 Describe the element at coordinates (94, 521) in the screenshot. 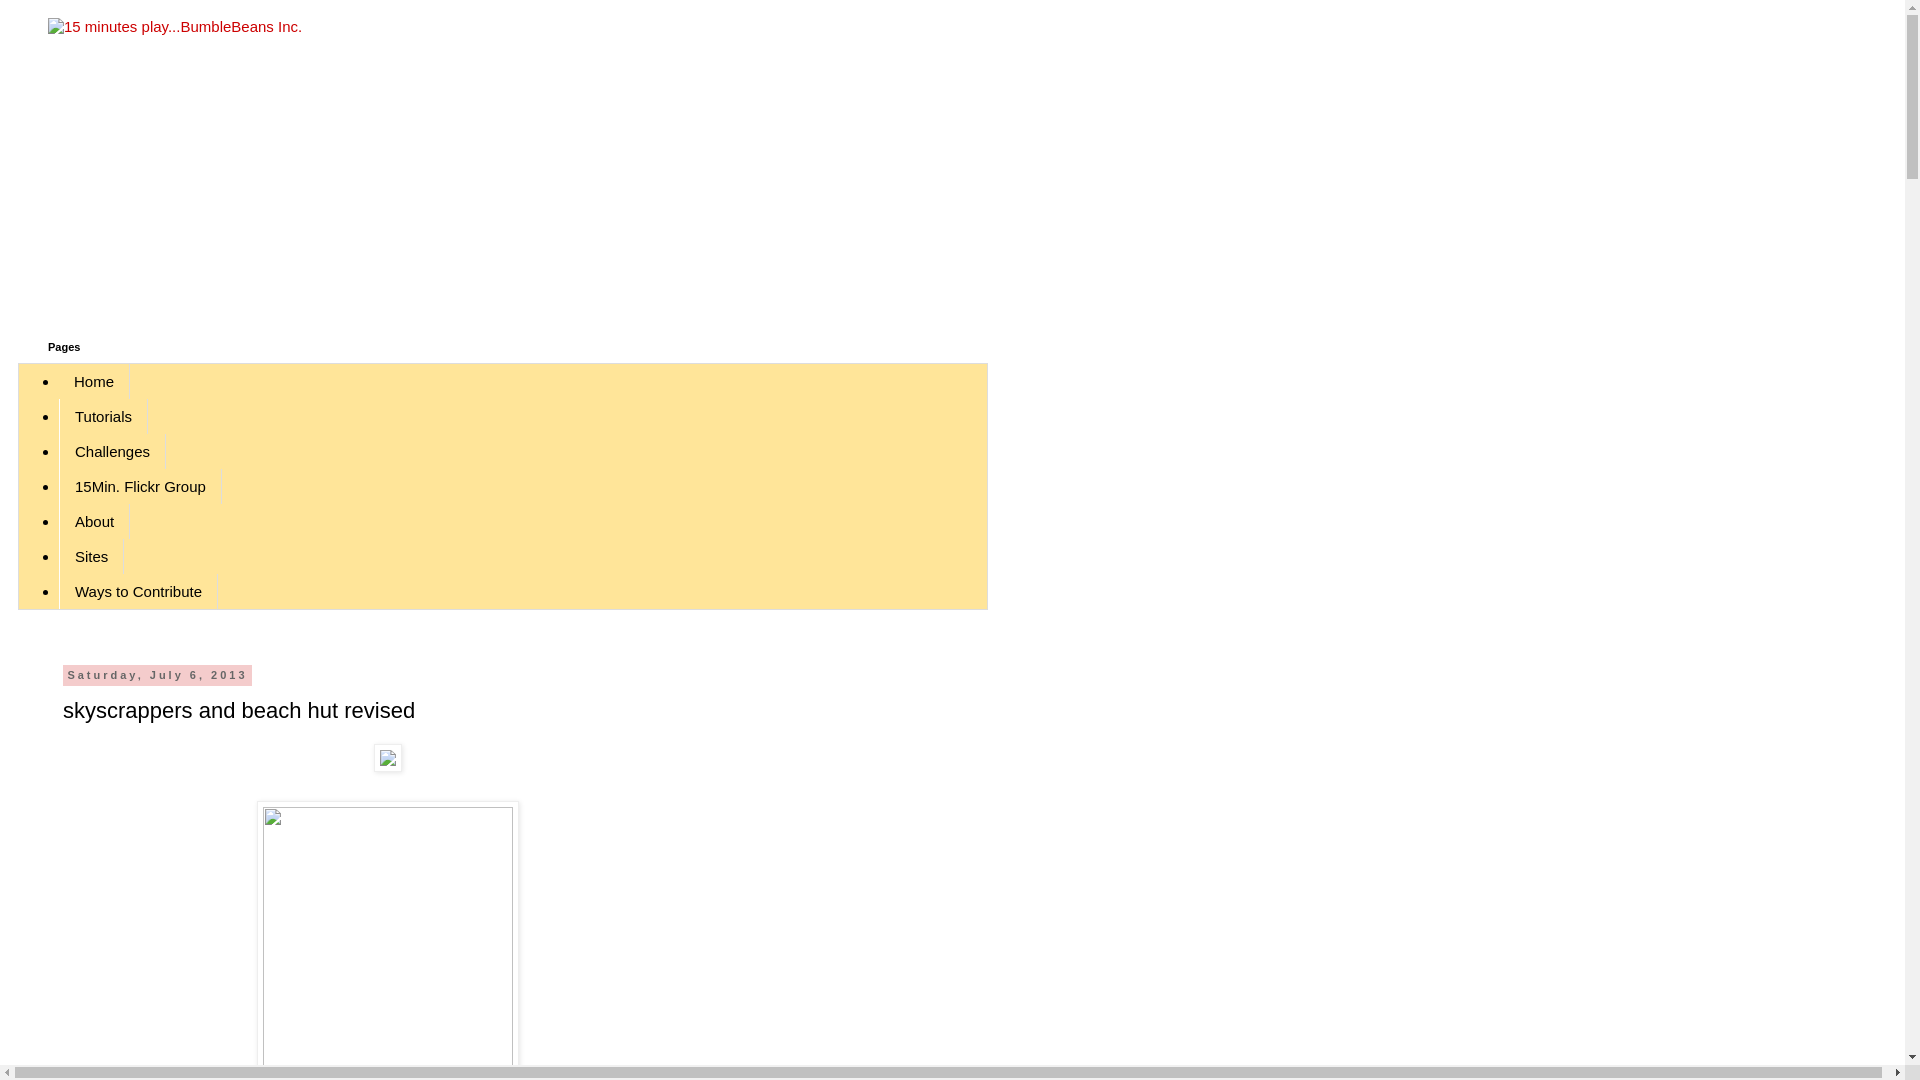

I see `About` at that location.